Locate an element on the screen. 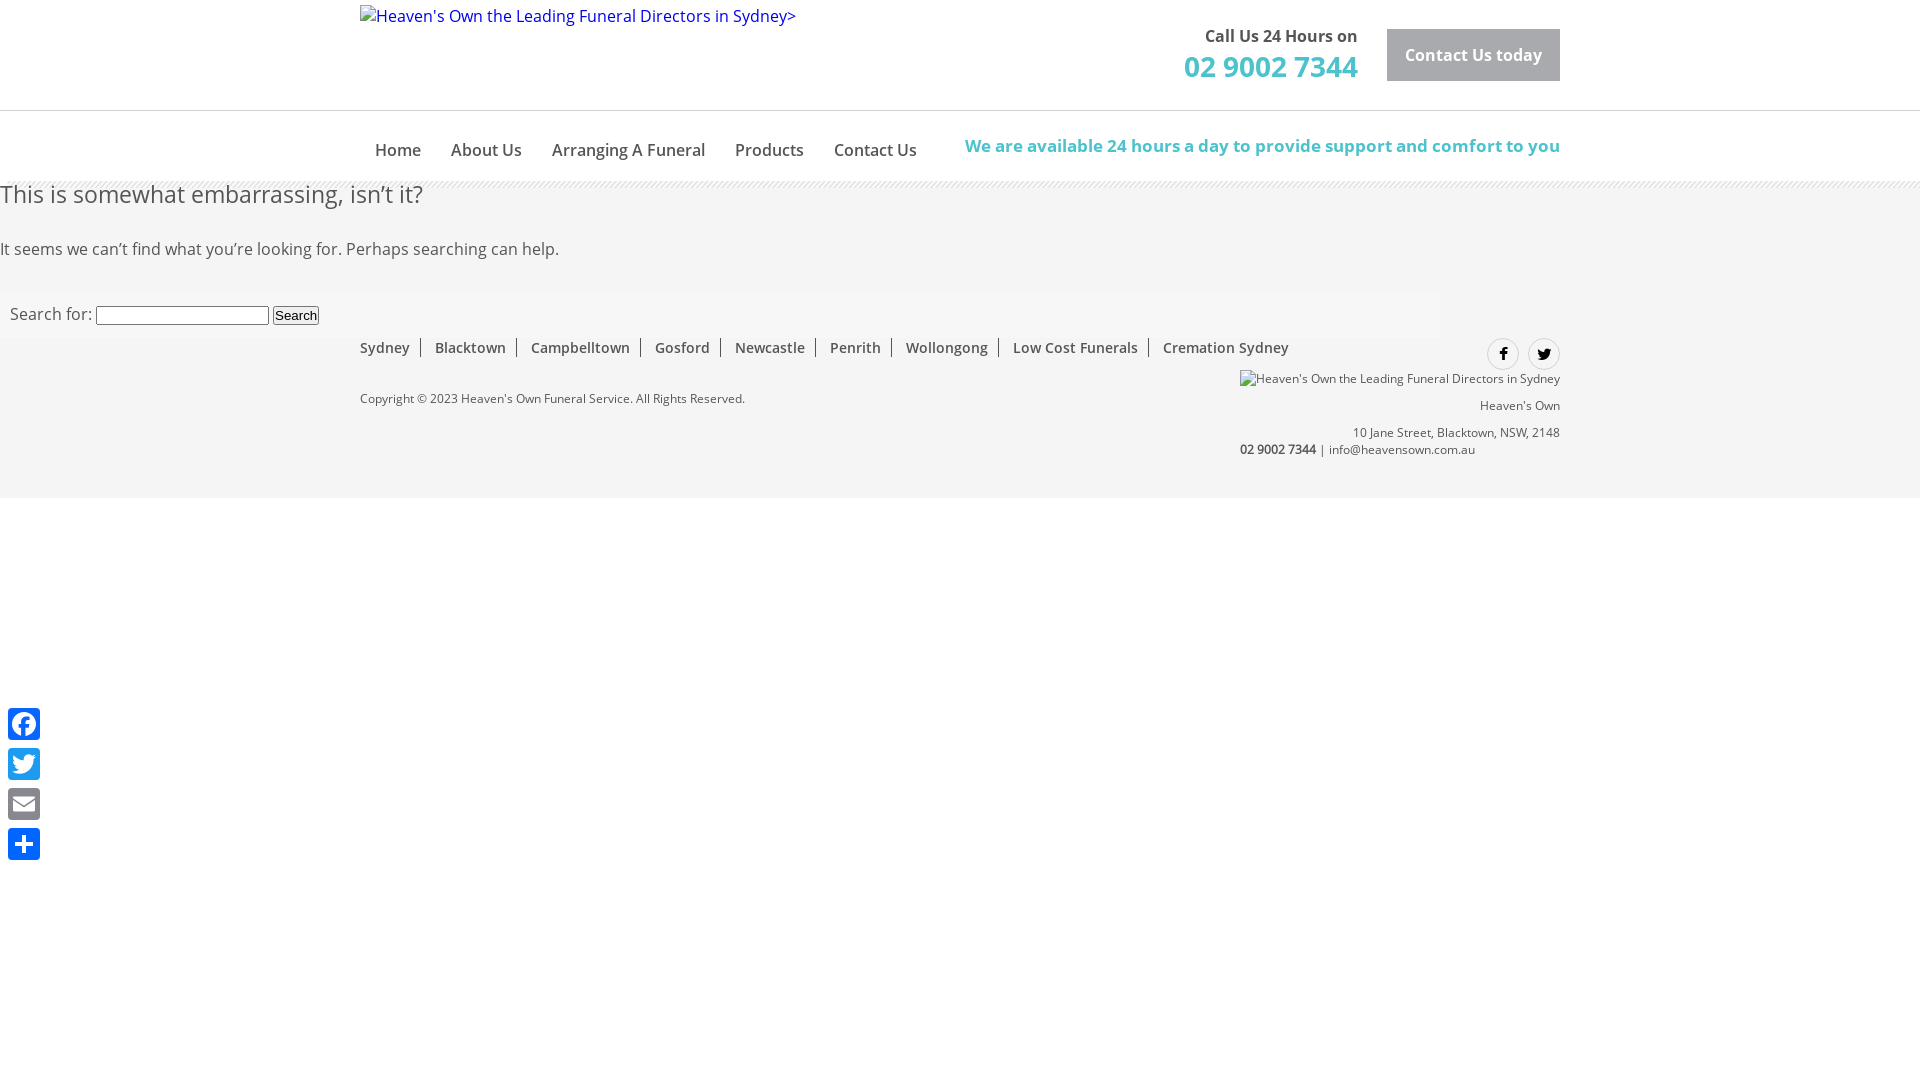 Image resolution: width=1920 pixels, height=1080 pixels. Search is located at coordinates (296, 316).